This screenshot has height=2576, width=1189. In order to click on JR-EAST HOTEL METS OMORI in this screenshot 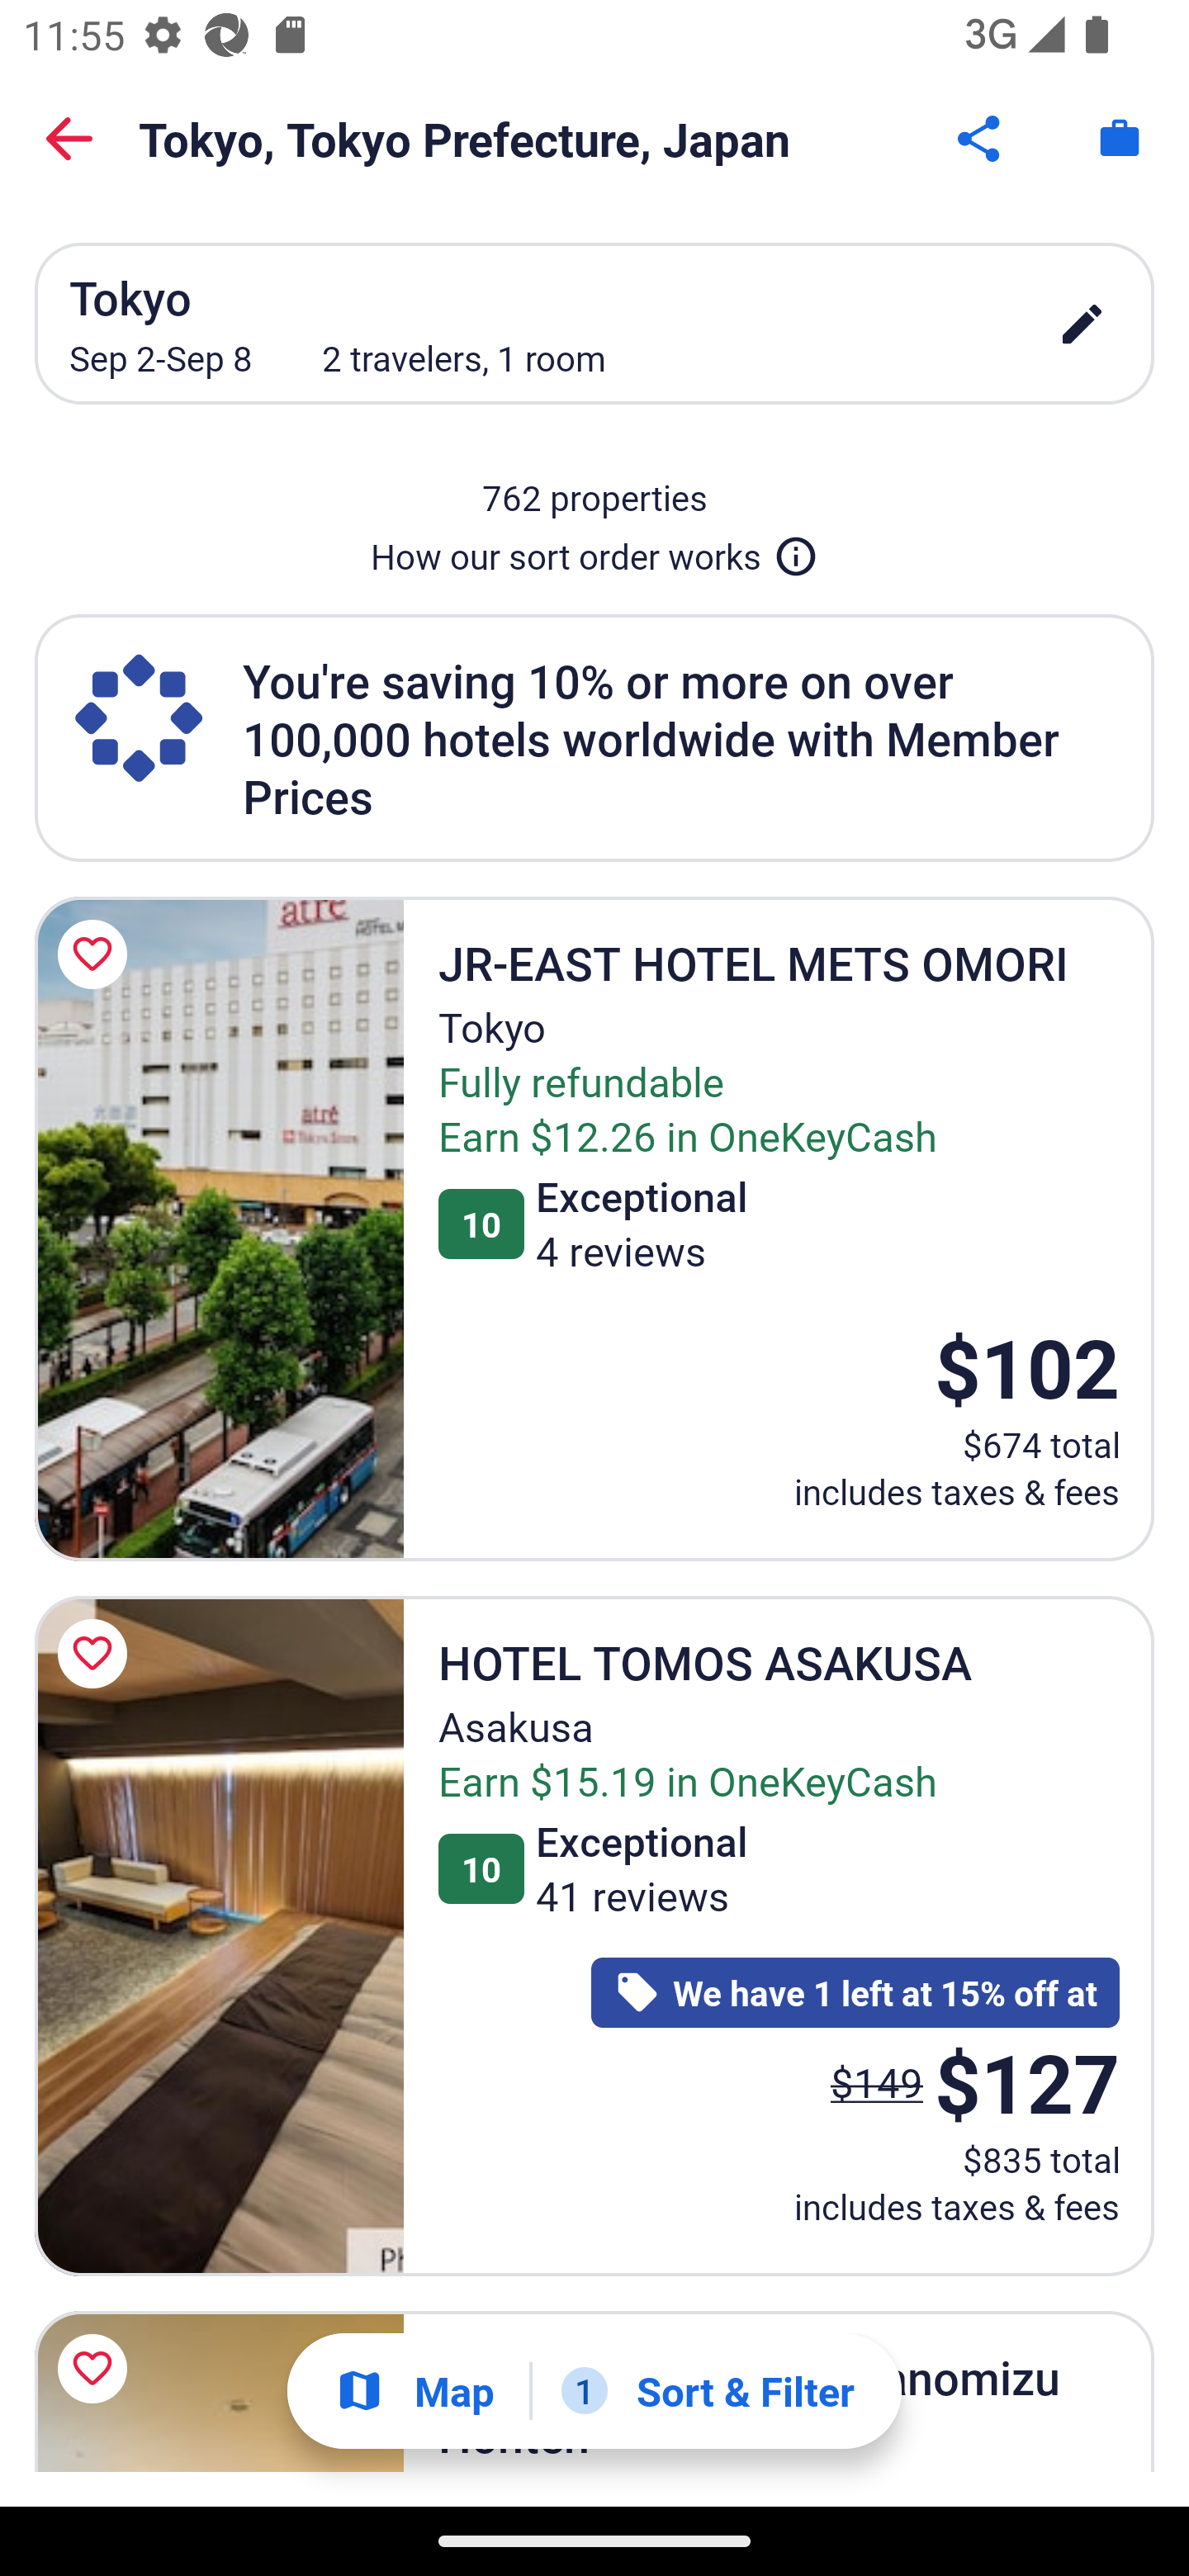, I will do `click(219, 1229)`.